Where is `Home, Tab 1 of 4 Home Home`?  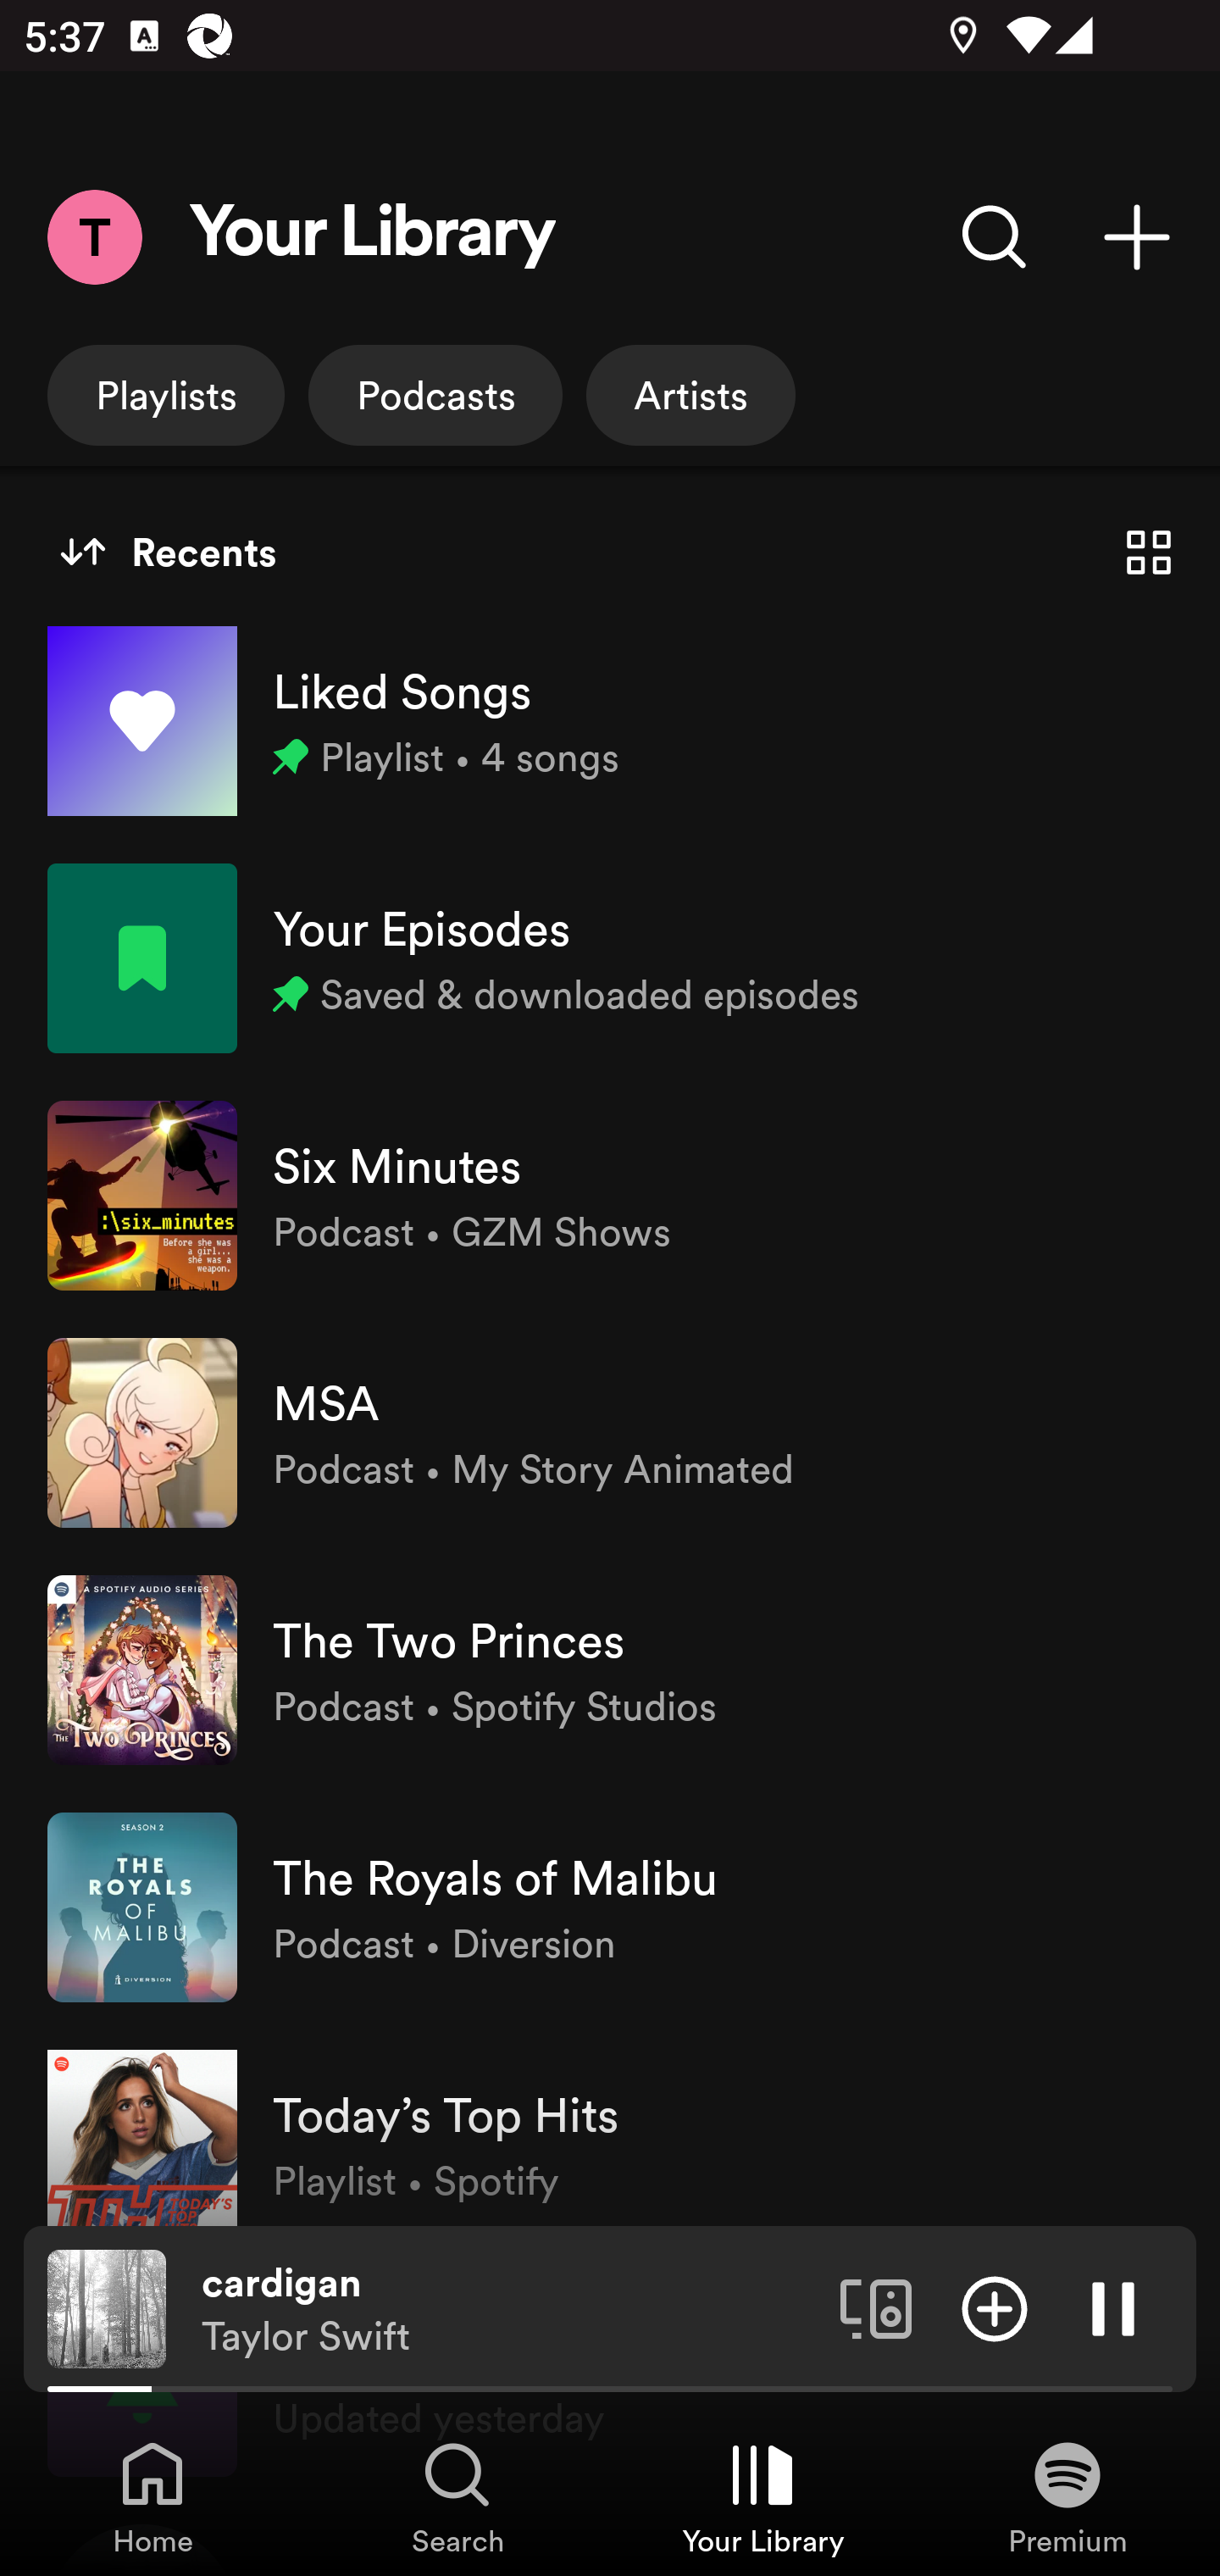 Home, Tab 1 of 4 Home Home is located at coordinates (152, 2496).